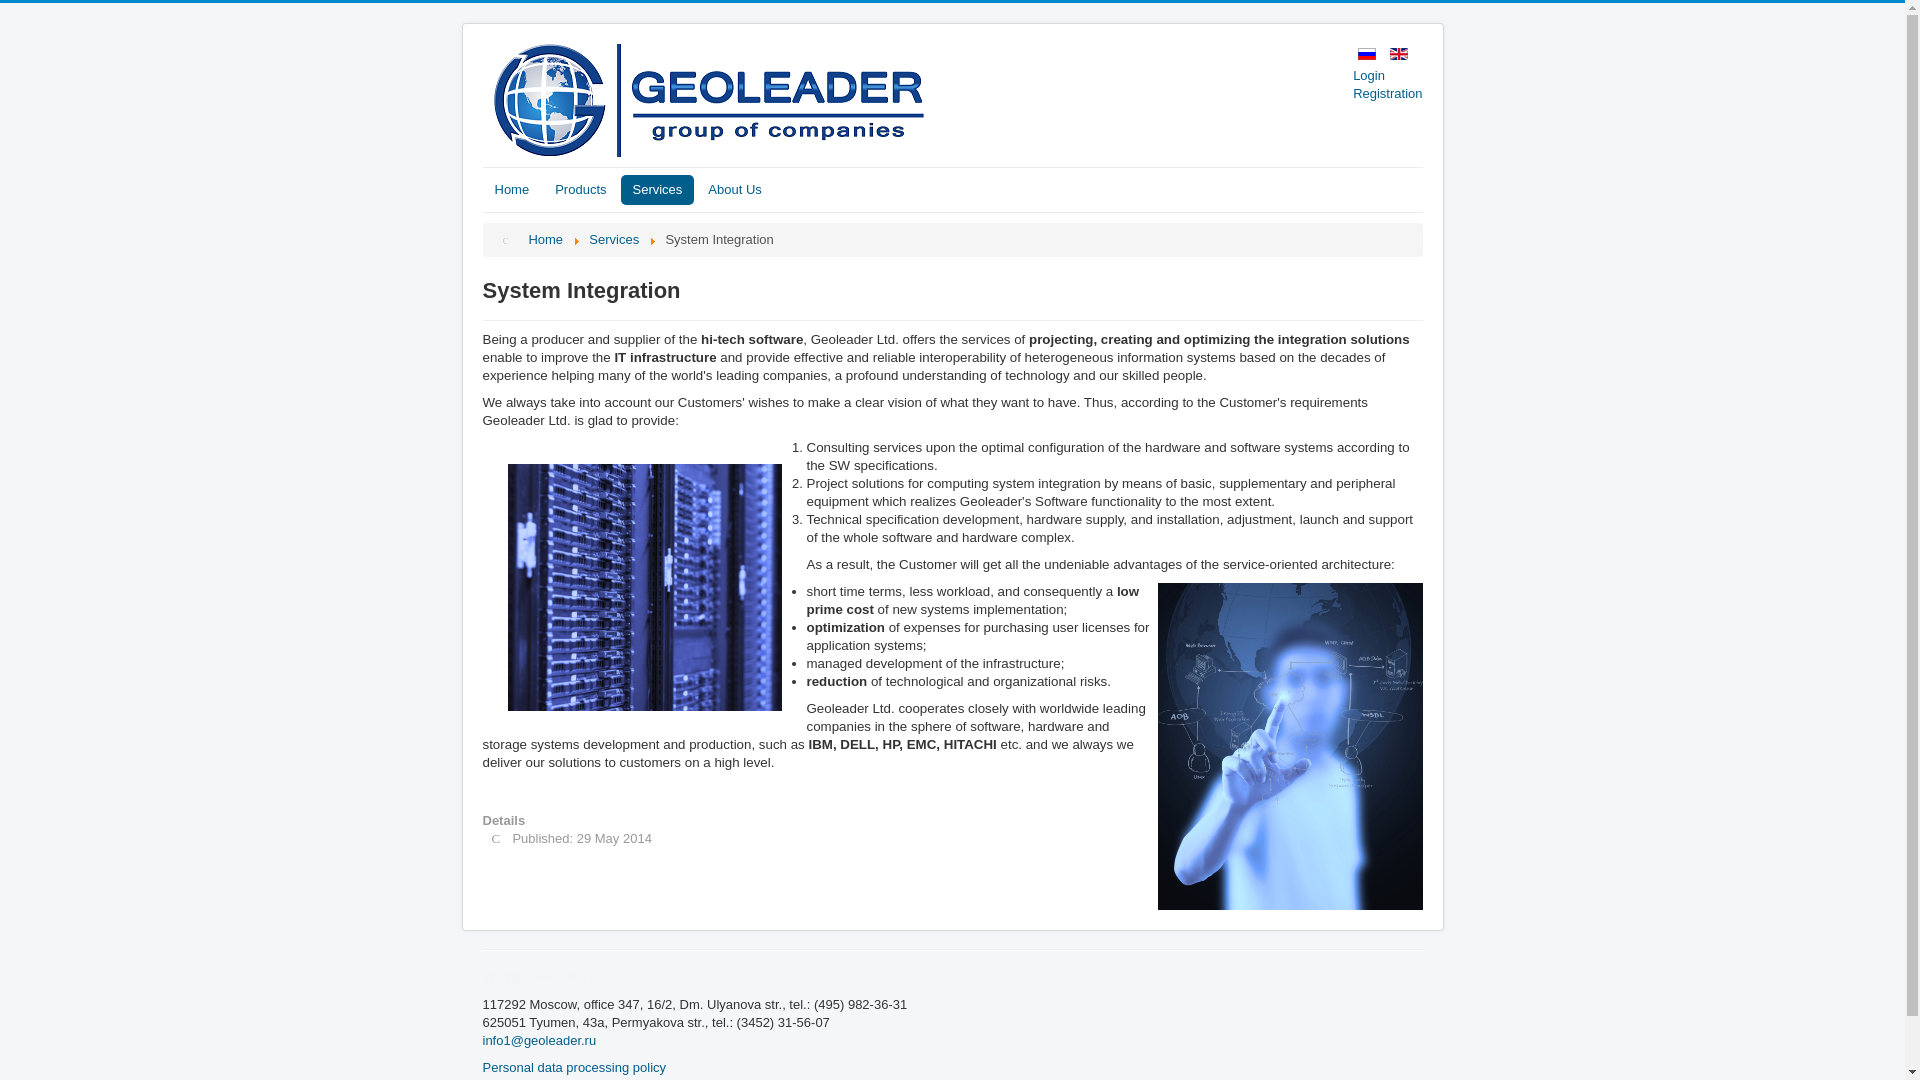 This screenshot has width=1920, height=1080. What do you see at coordinates (511, 190) in the screenshot?
I see `Home` at bounding box center [511, 190].